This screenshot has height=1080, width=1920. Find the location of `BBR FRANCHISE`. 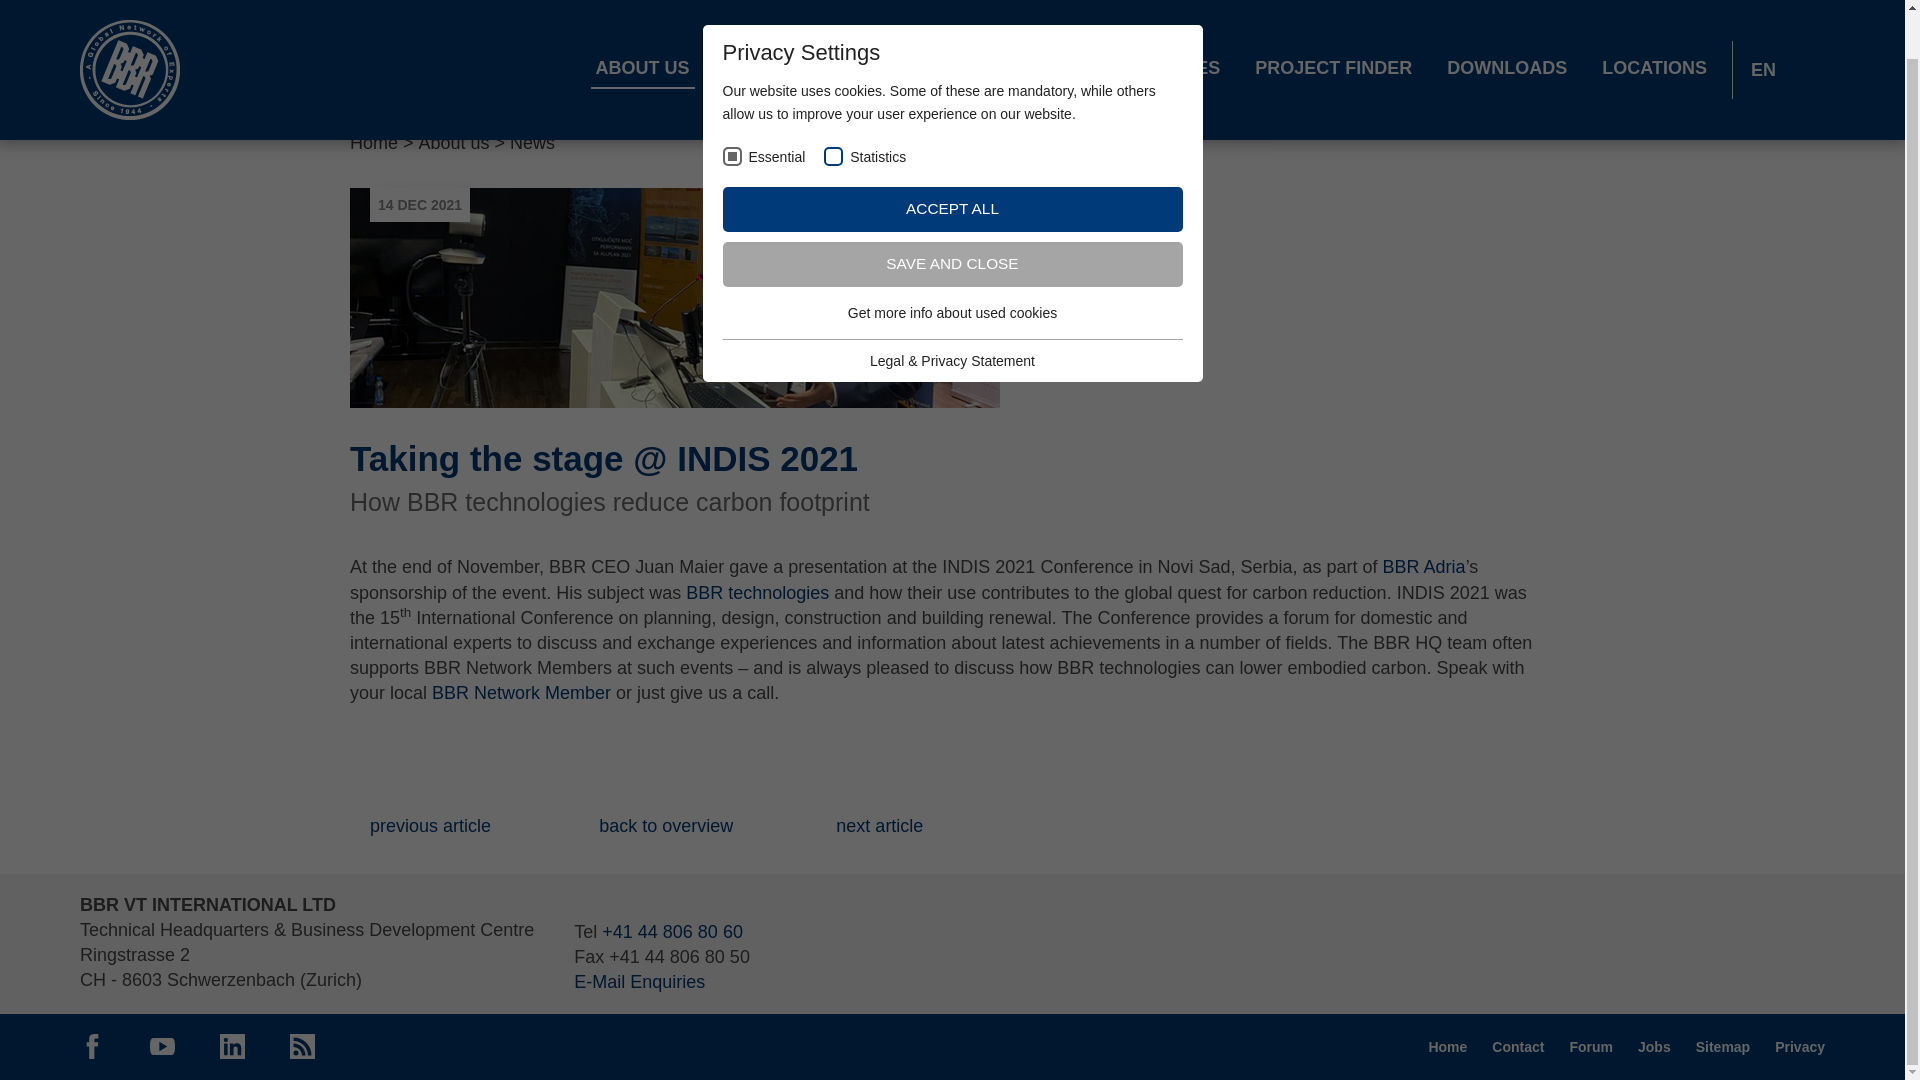

BBR FRANCHISE is located at coordinates (800, 21).